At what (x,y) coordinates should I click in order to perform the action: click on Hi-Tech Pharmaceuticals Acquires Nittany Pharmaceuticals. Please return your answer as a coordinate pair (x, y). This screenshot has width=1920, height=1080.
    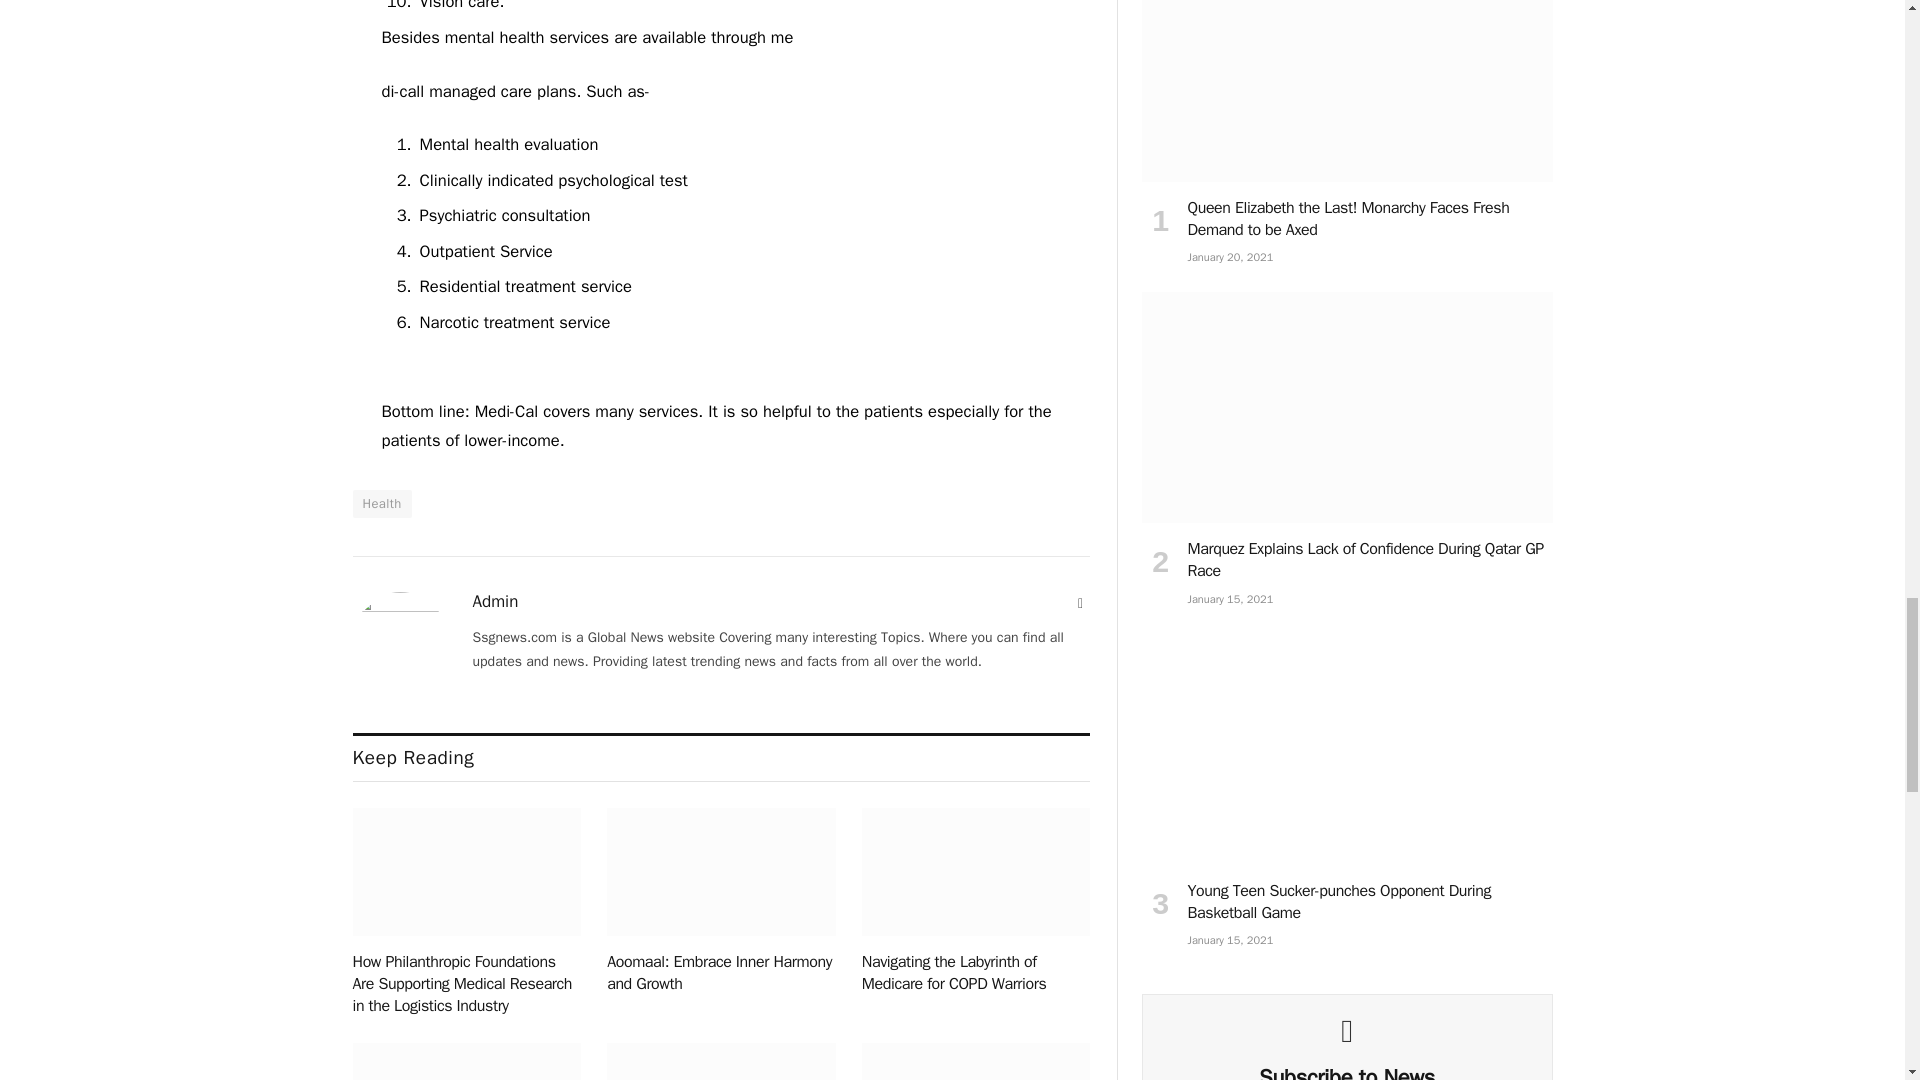
    Looking at the image, I should click on (466, 1062).